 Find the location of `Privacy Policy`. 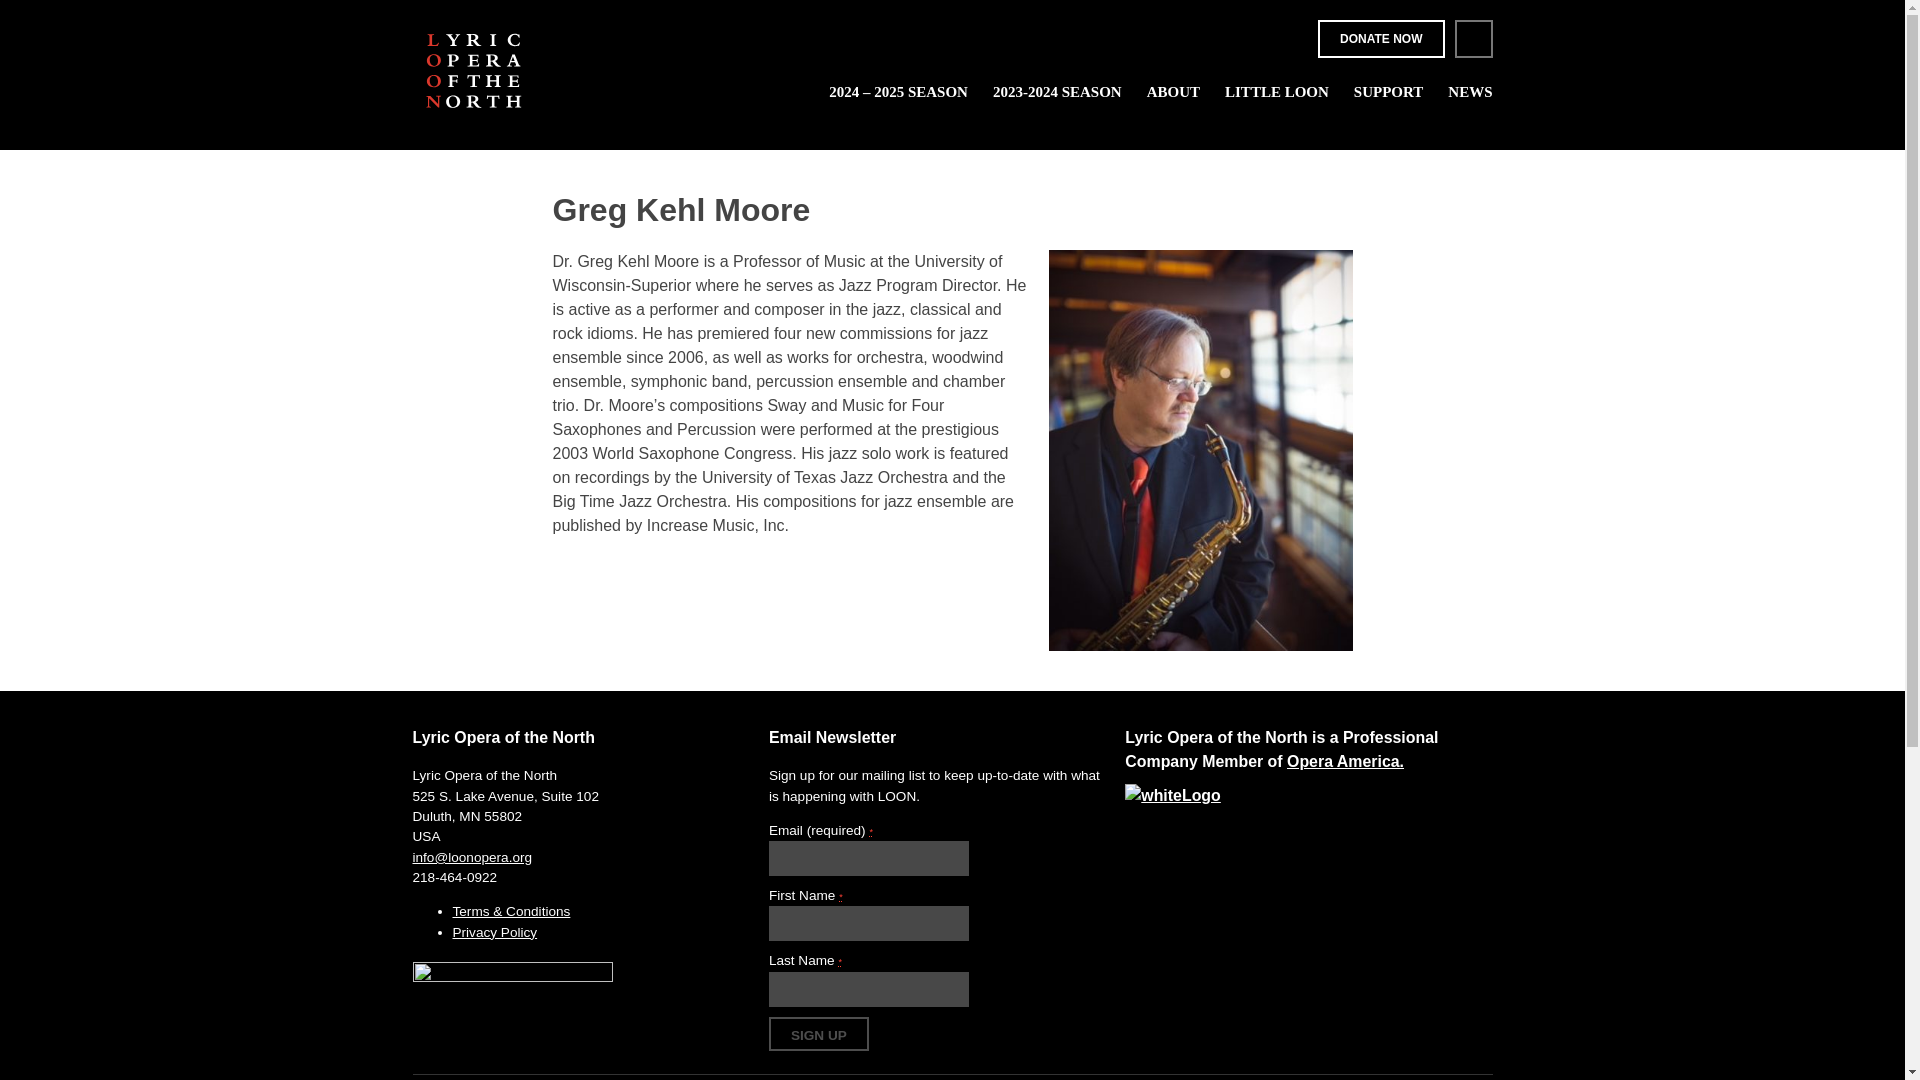

Privacy Policy is located at coordinates (494, 932).